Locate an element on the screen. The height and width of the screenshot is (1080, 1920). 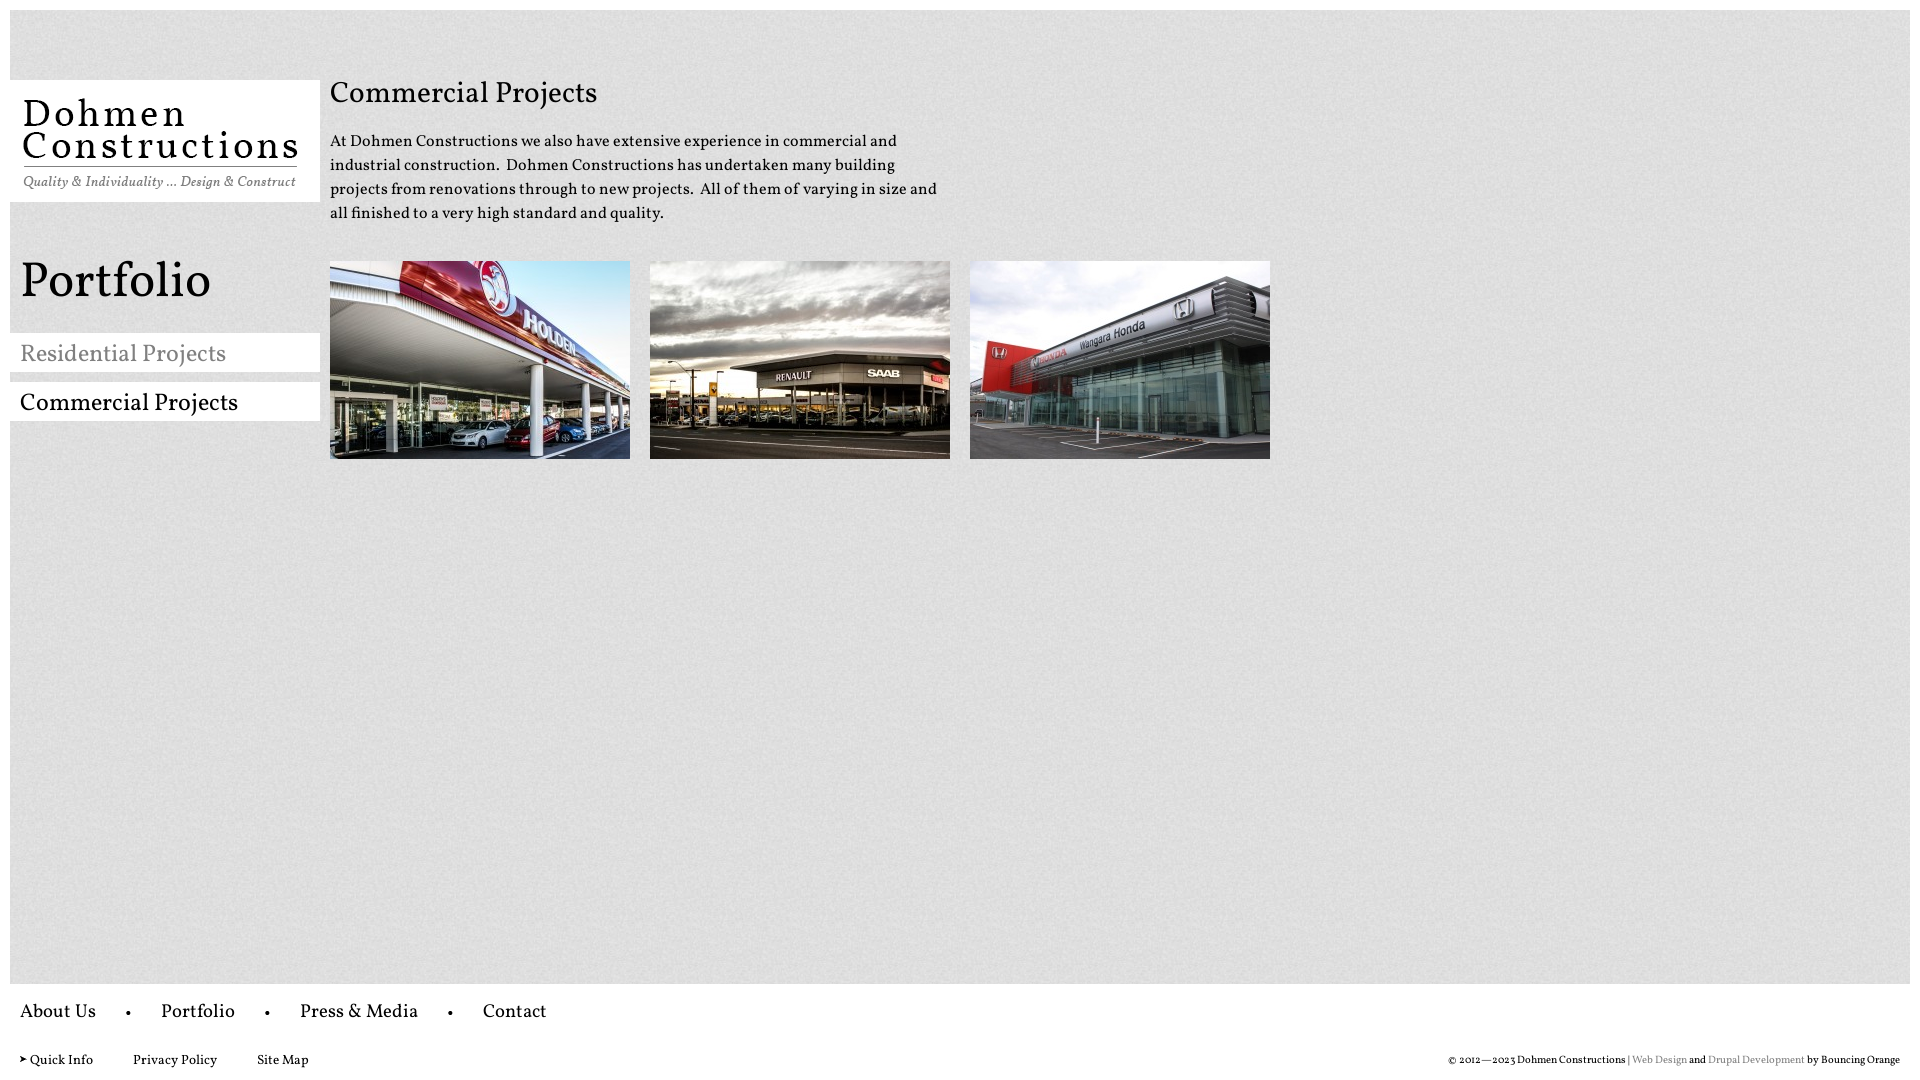
Web Design is located at coordinates (1660, 1060).